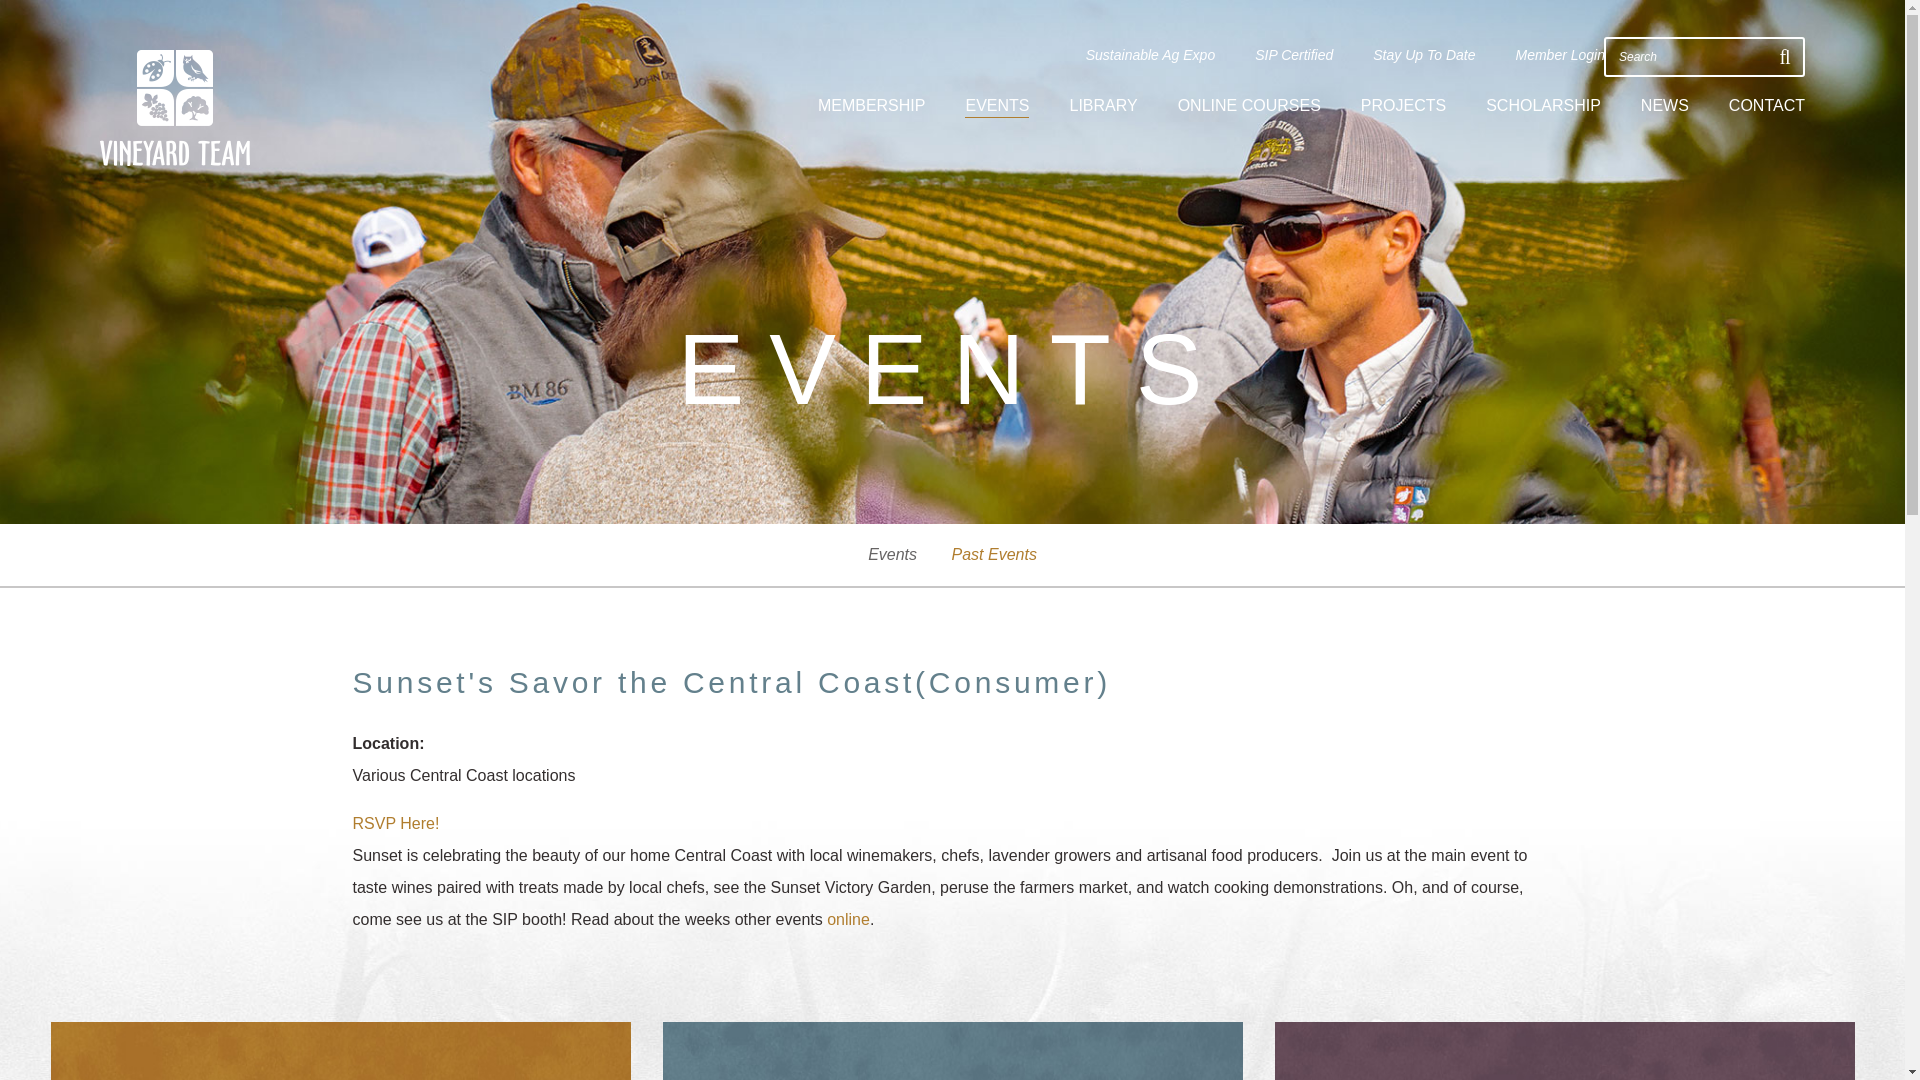  I want to click on SIP Certified, so click(1294, 56).